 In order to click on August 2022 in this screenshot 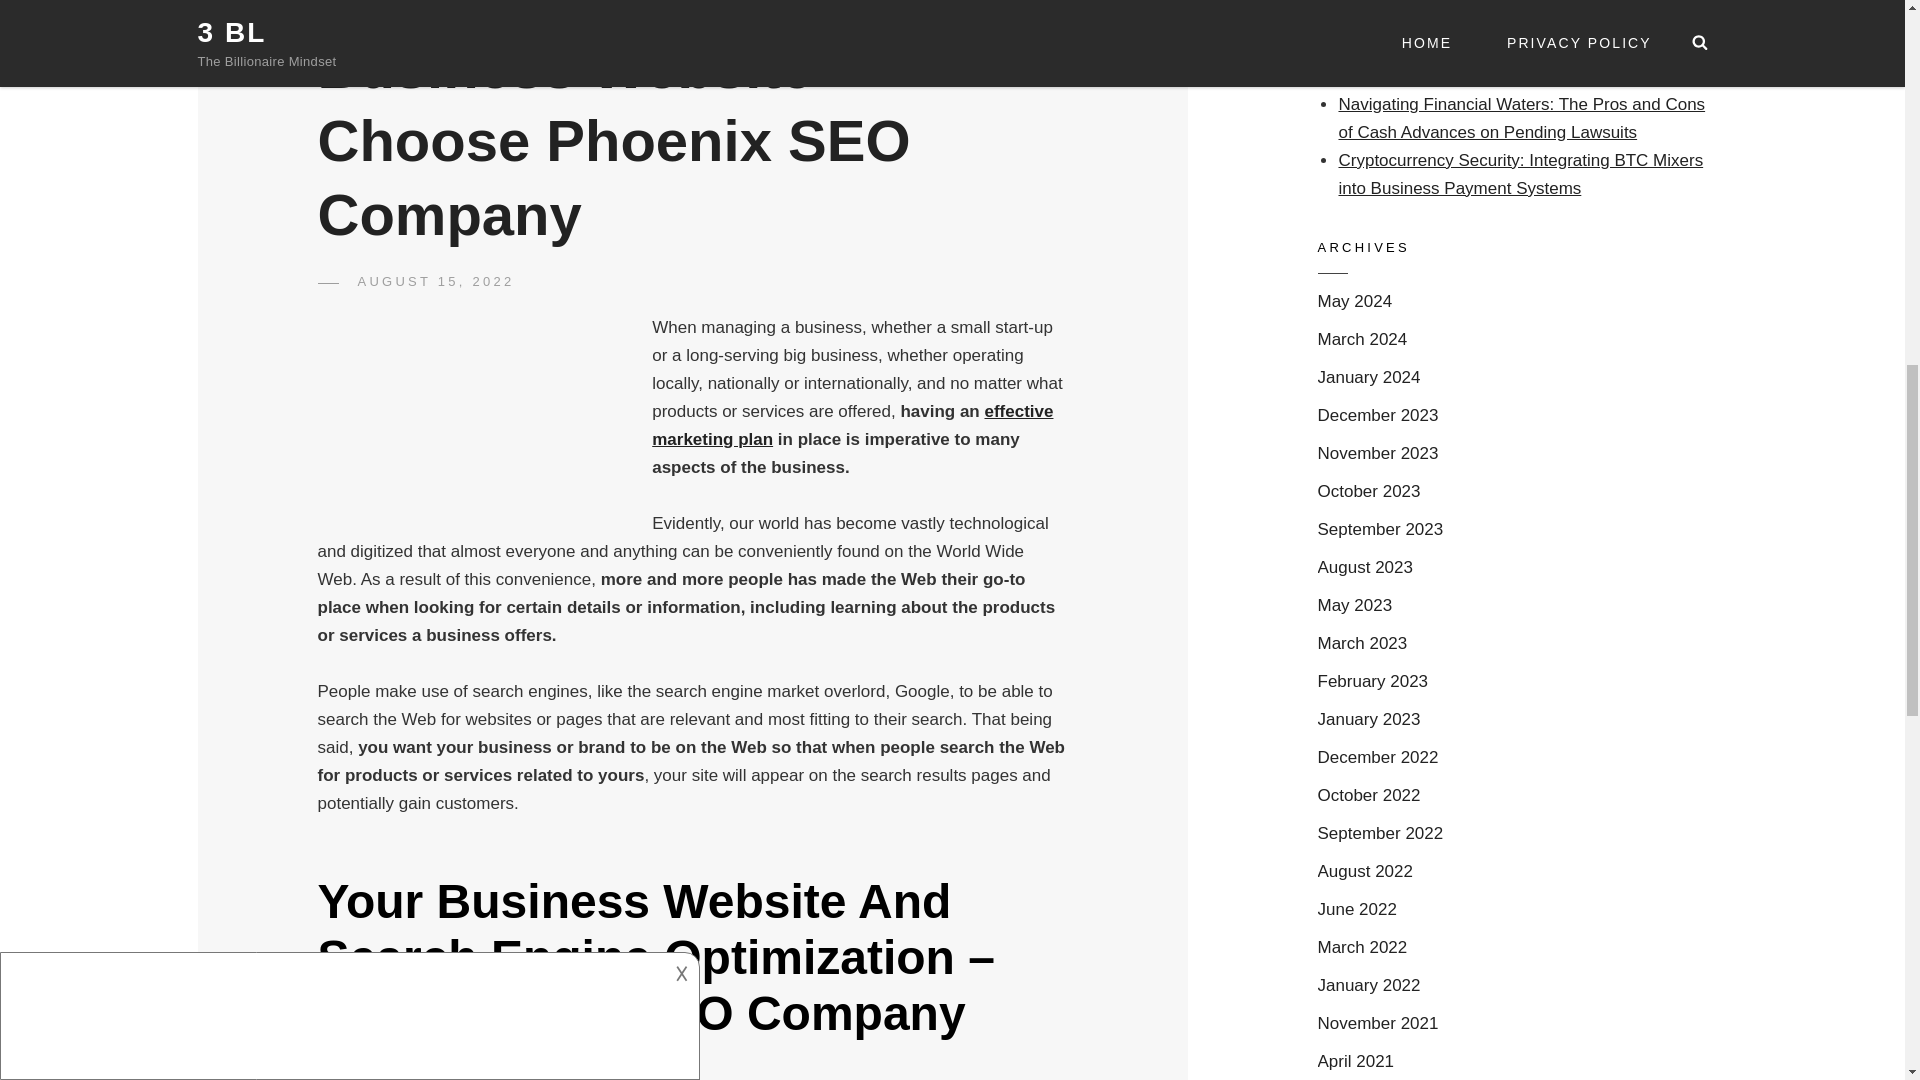, I will do `click(1365, 871)`.